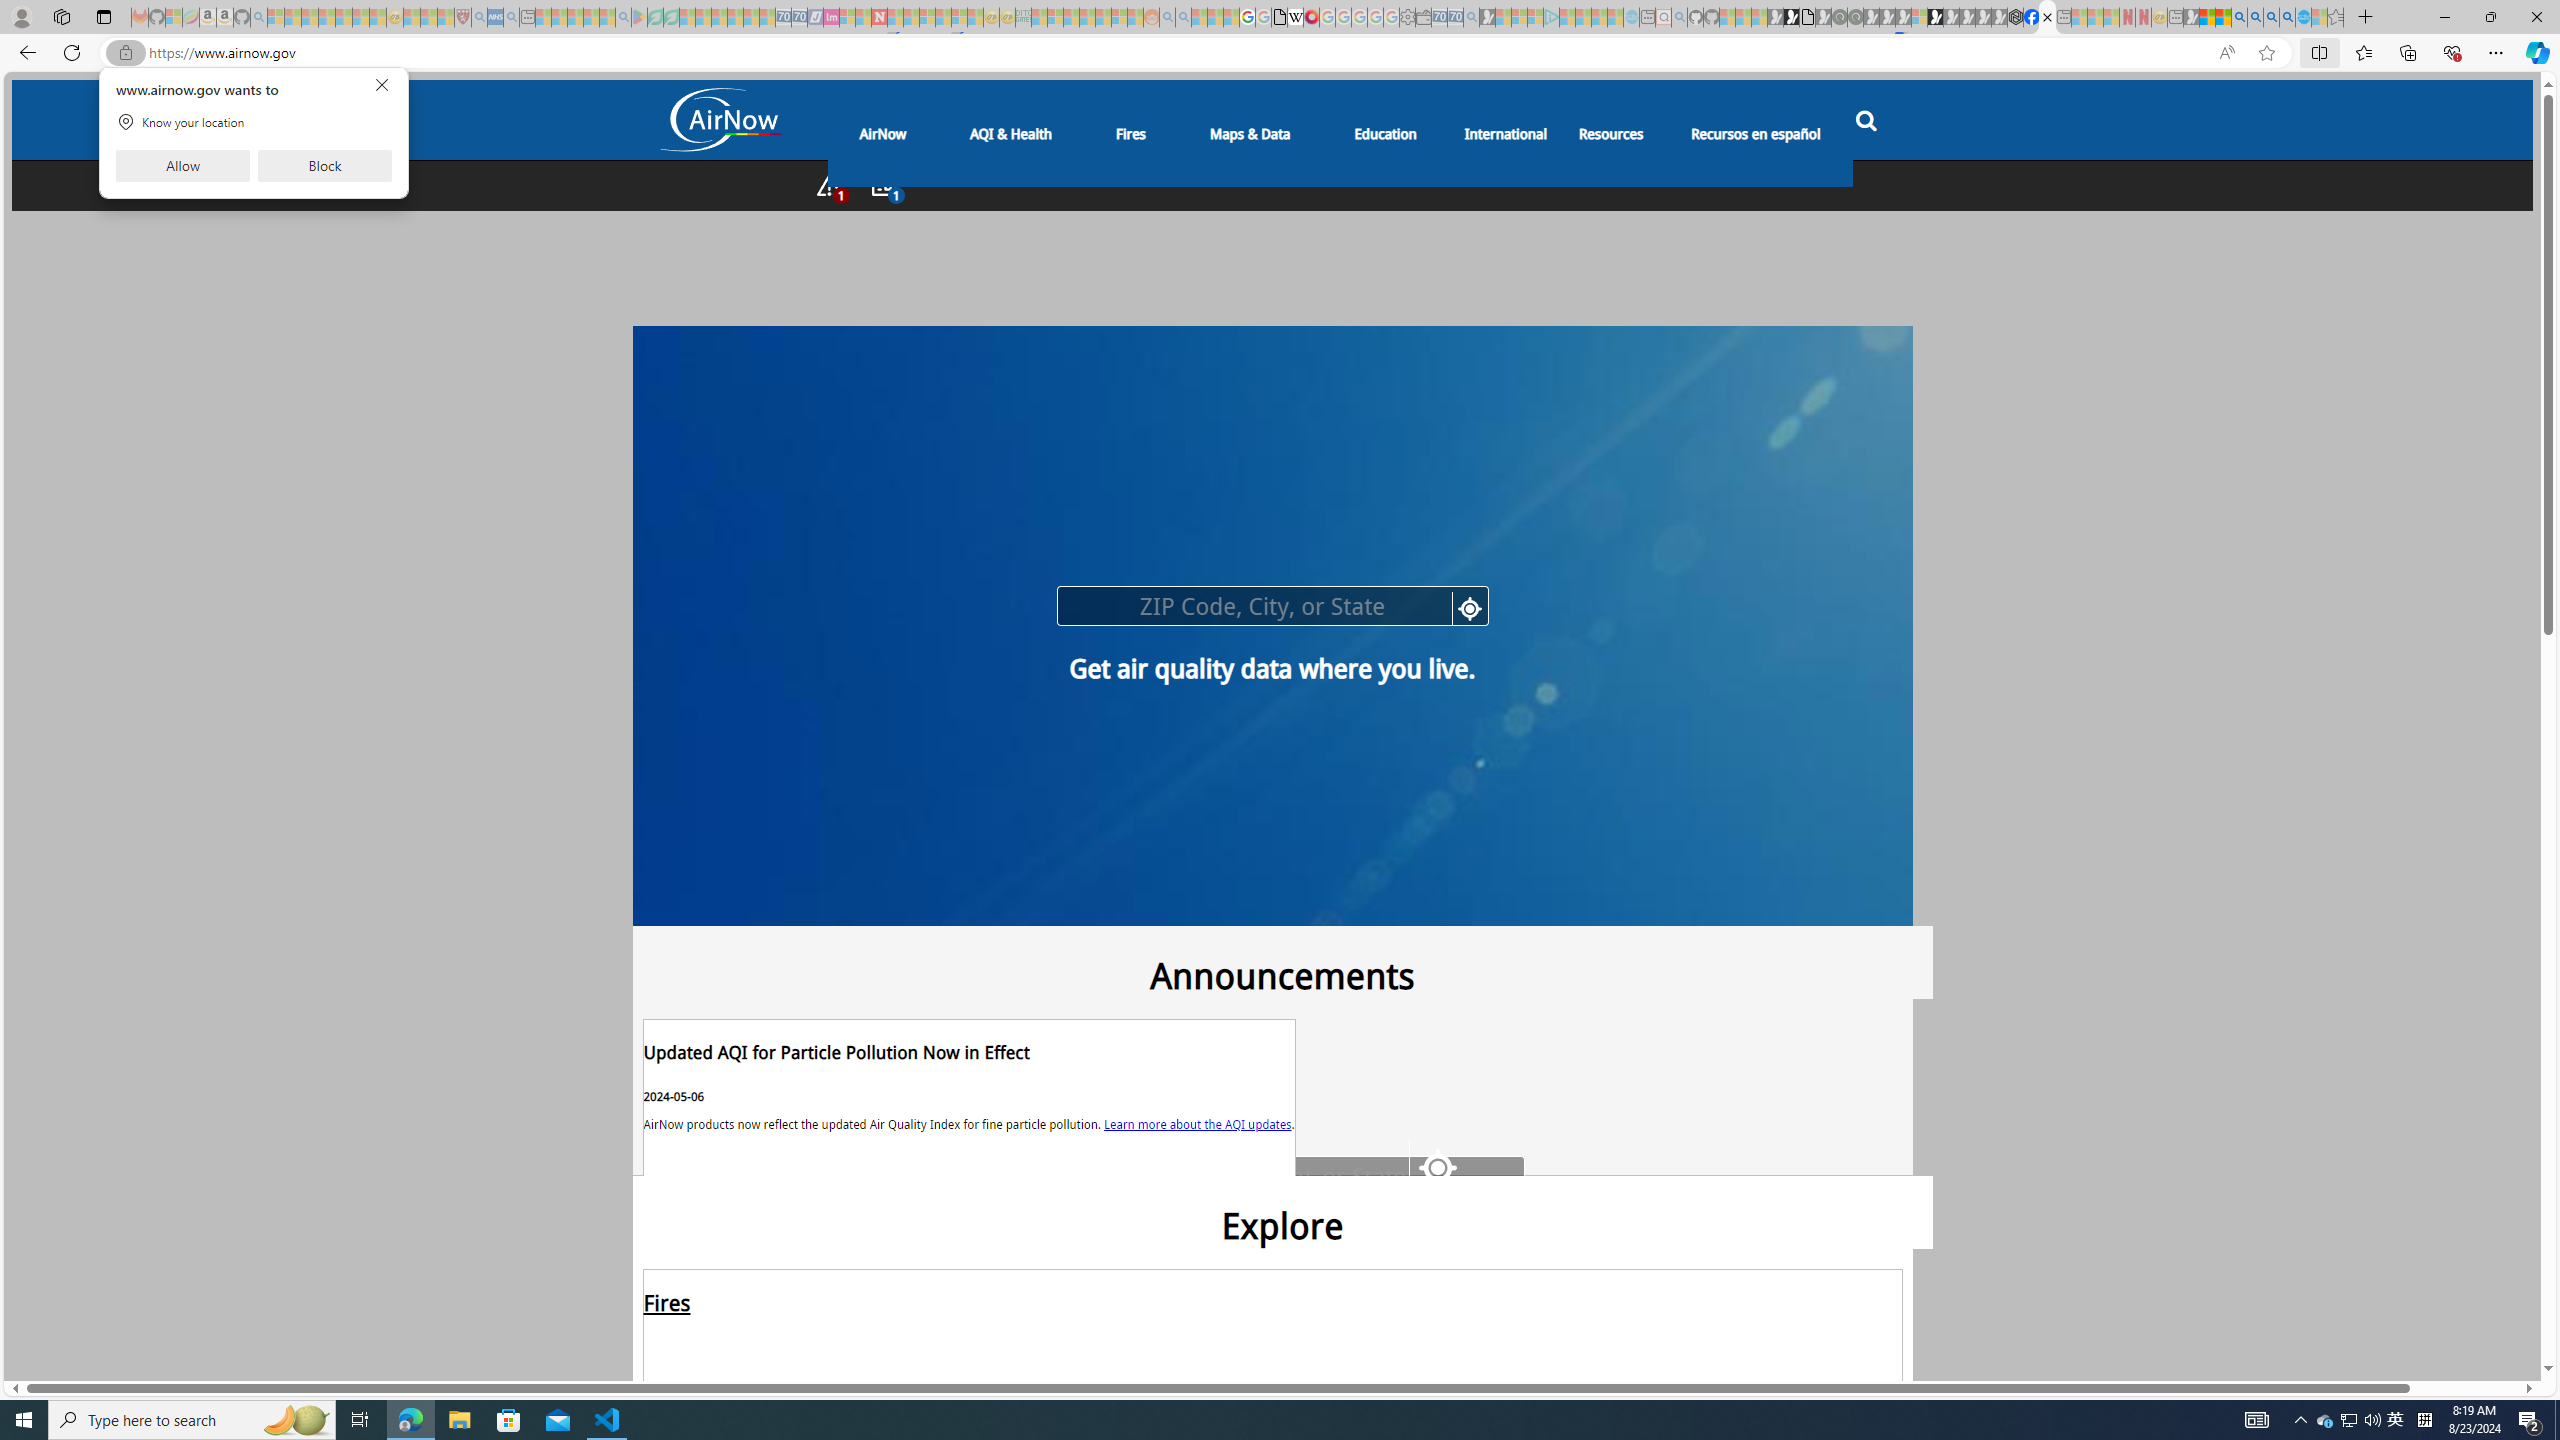  Describe the element at coordinates (968, 1098) in the screenshot. I see `https://www.airnow.gov/announcement/5494` at that location.